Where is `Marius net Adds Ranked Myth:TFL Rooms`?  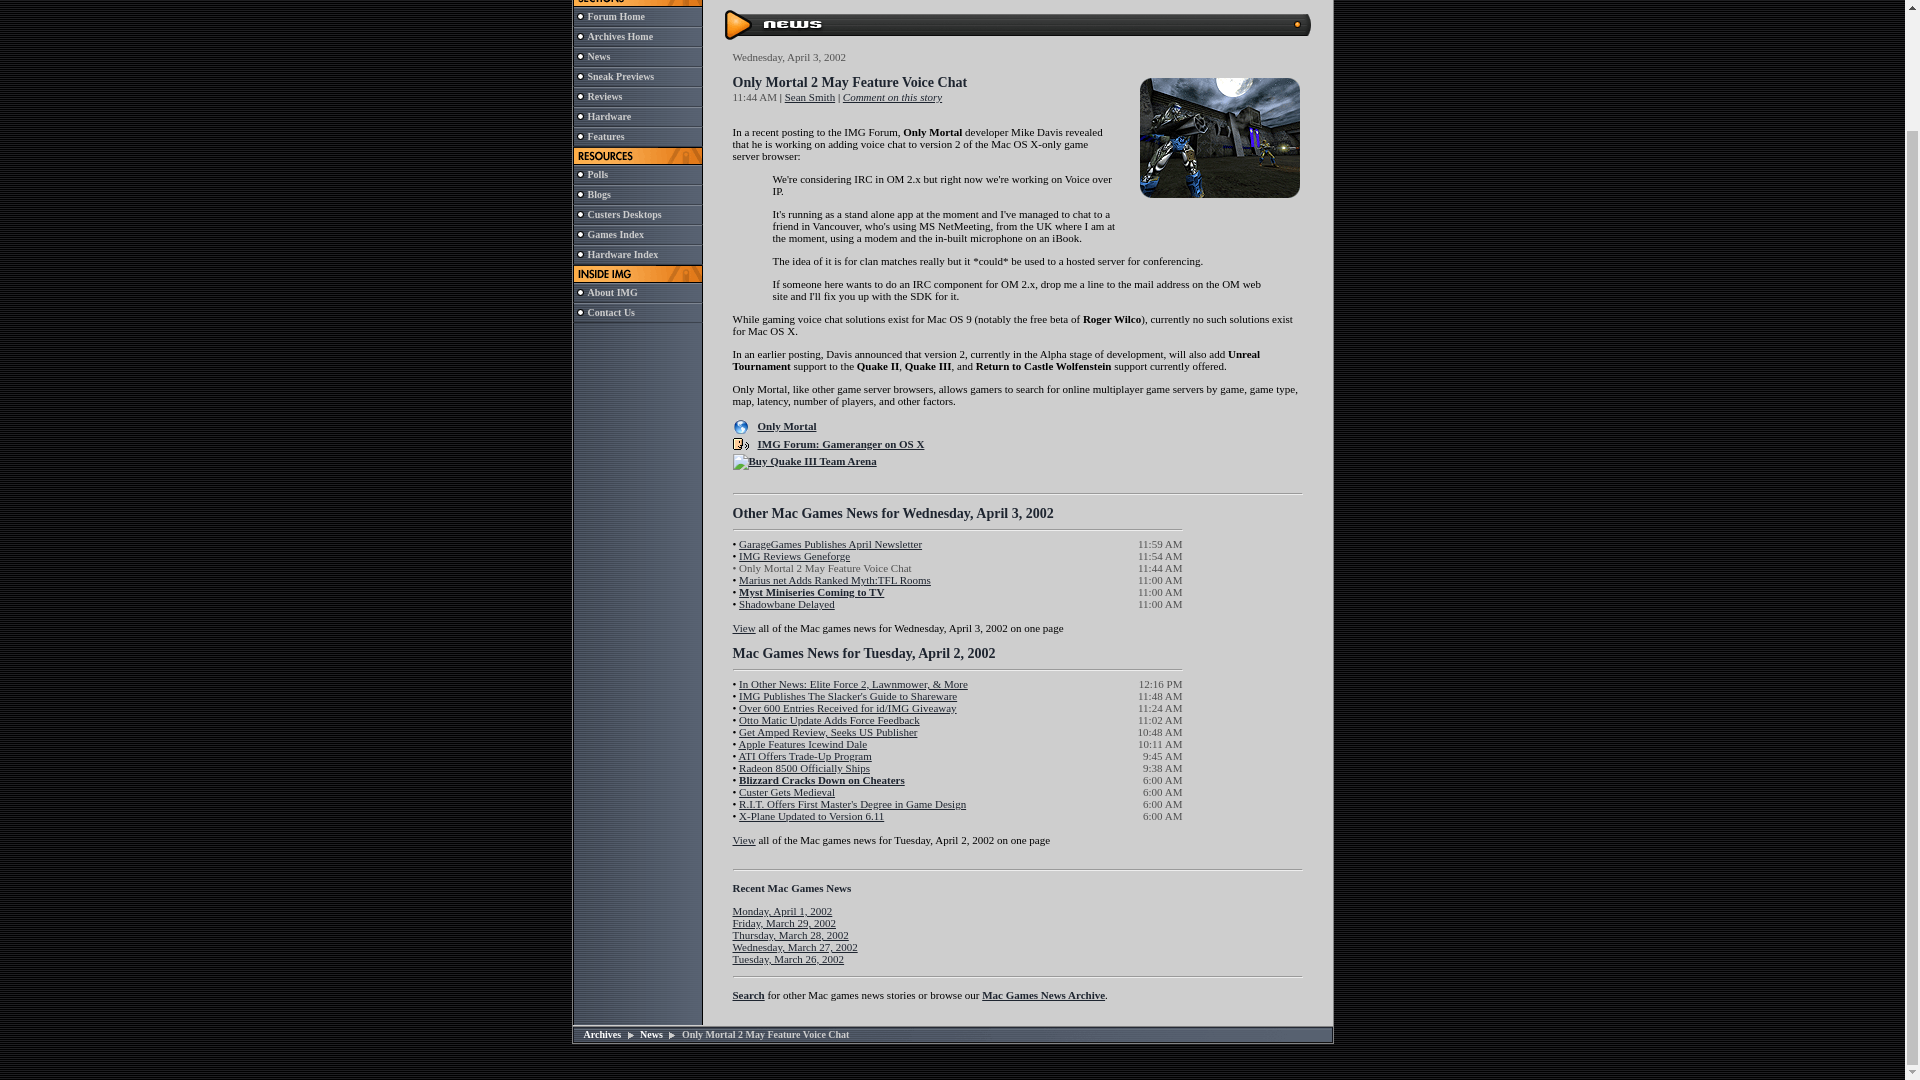 Marius net Adds Ranked Myth:TFL Rooms is located at coordinates (835, 580).